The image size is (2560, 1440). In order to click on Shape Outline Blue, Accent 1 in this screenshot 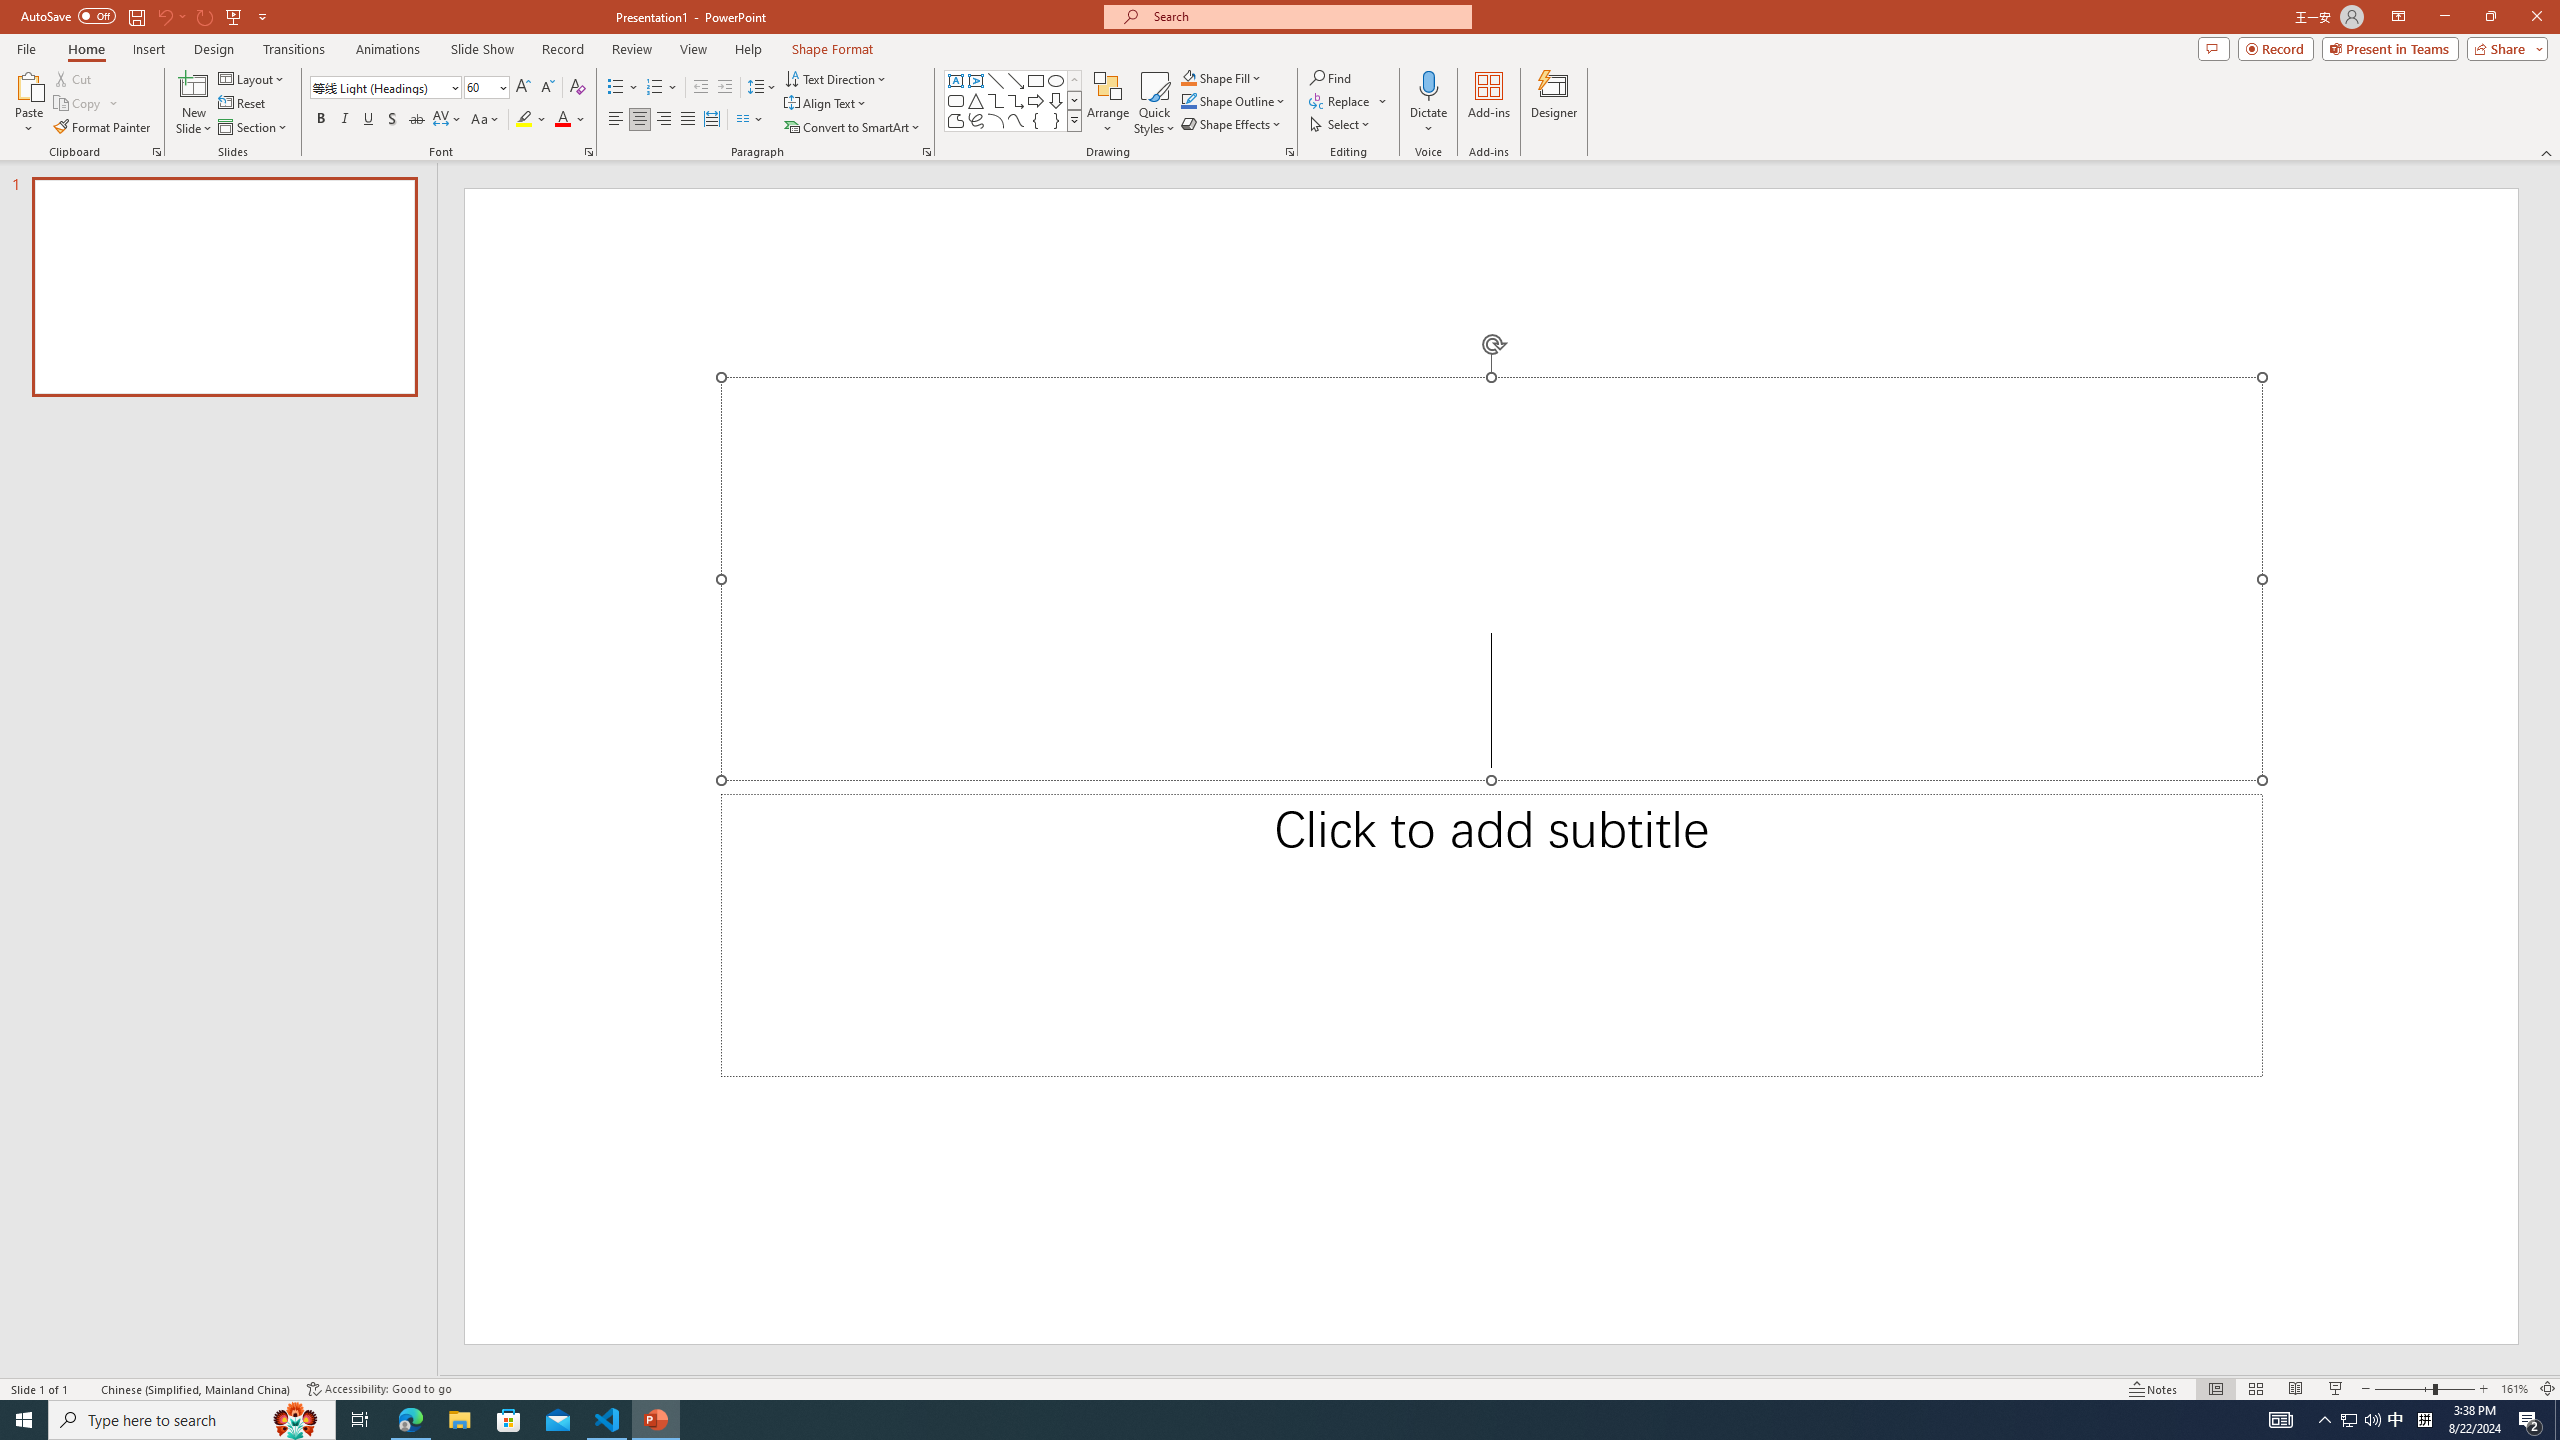, I will do `click(1188, 100)`.